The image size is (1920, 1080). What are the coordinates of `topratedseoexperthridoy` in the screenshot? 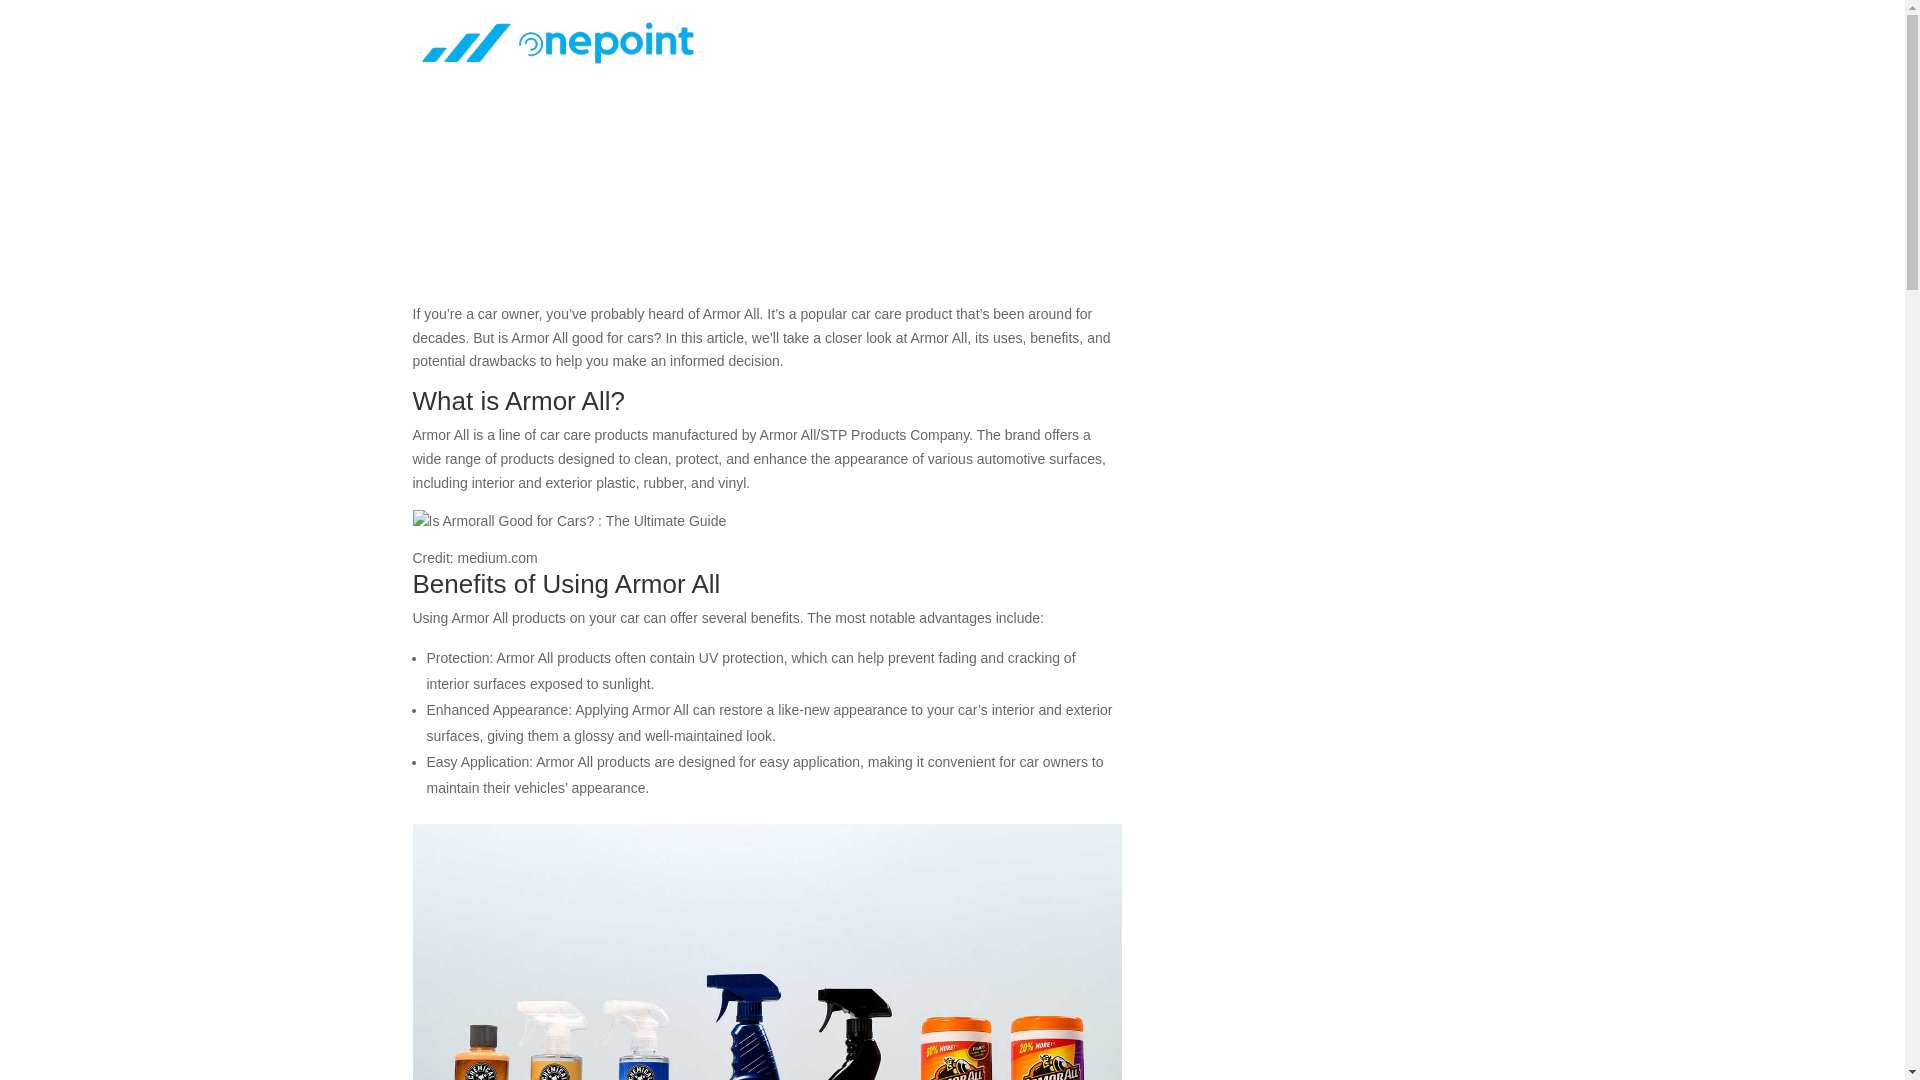 It's located at (506, 128).